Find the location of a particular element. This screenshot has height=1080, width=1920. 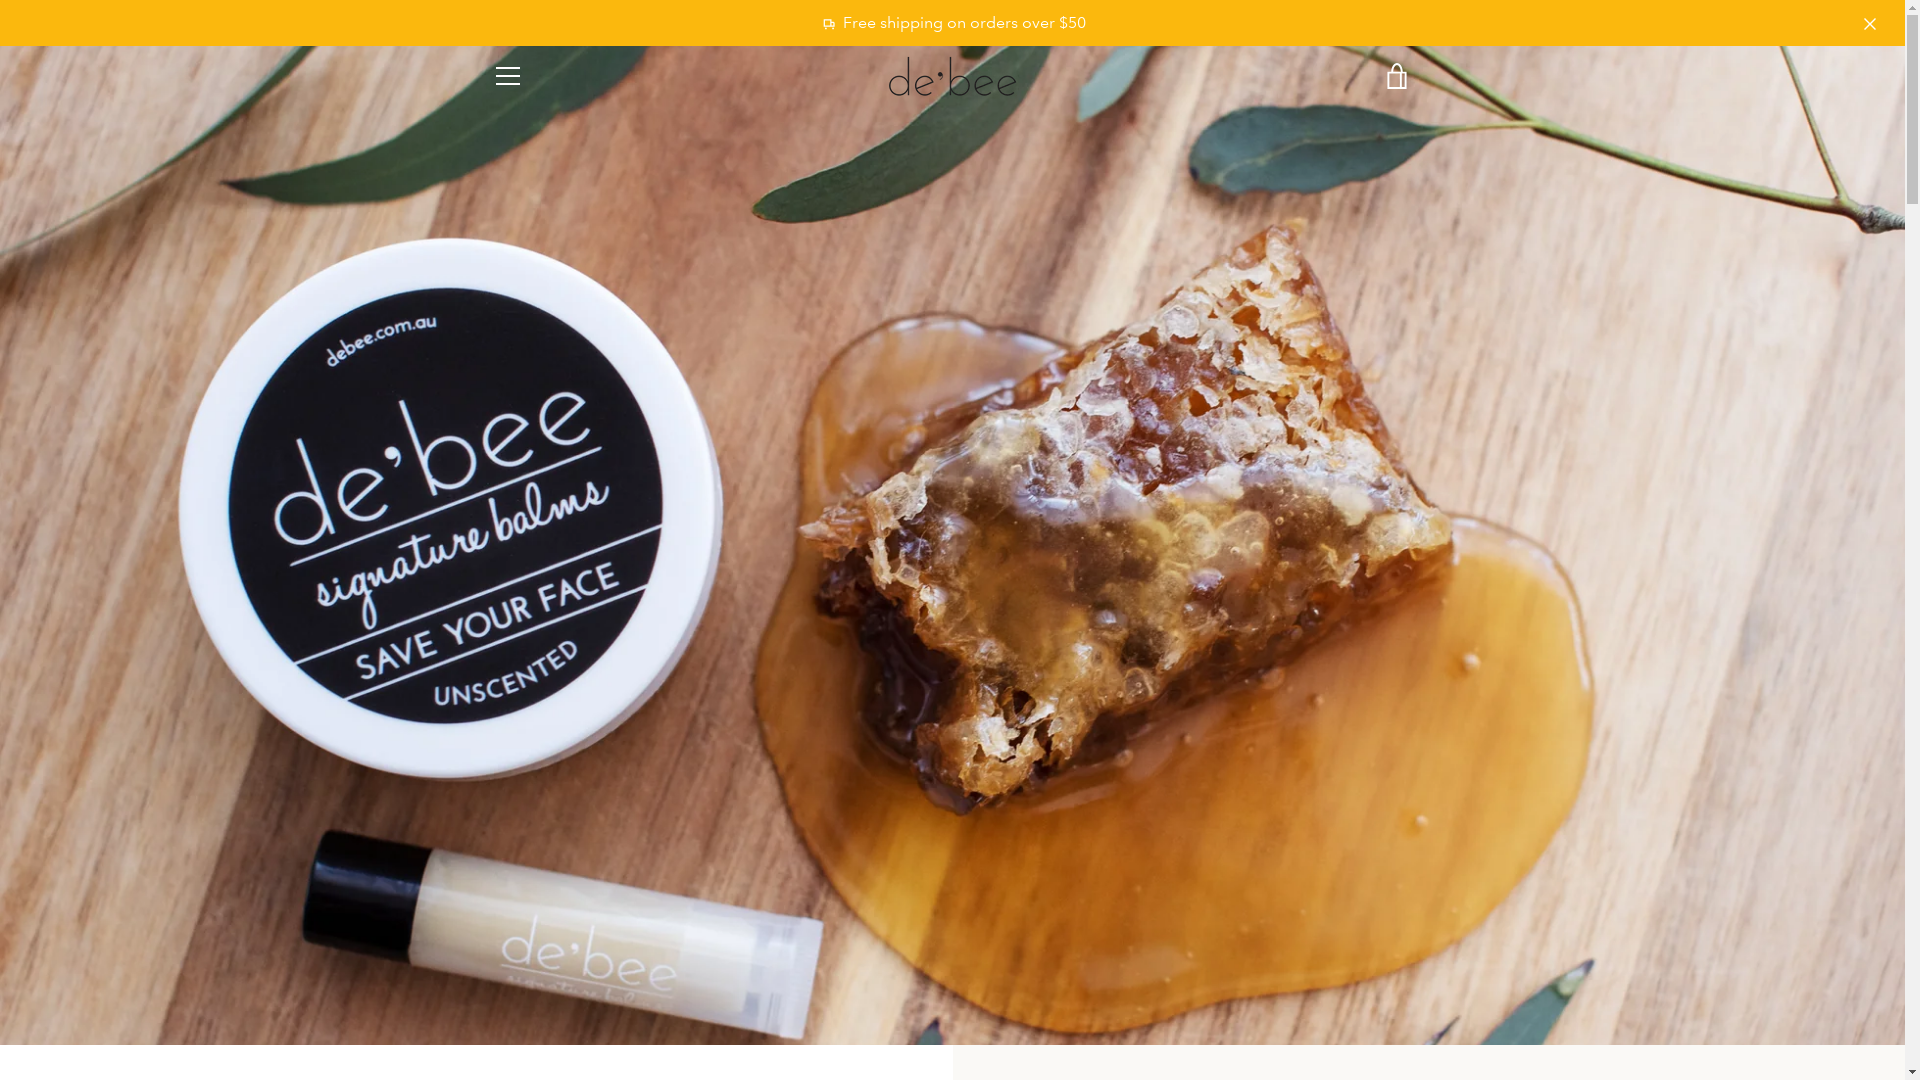

WEBSITE TERMS is located at coordinates (546, 890).